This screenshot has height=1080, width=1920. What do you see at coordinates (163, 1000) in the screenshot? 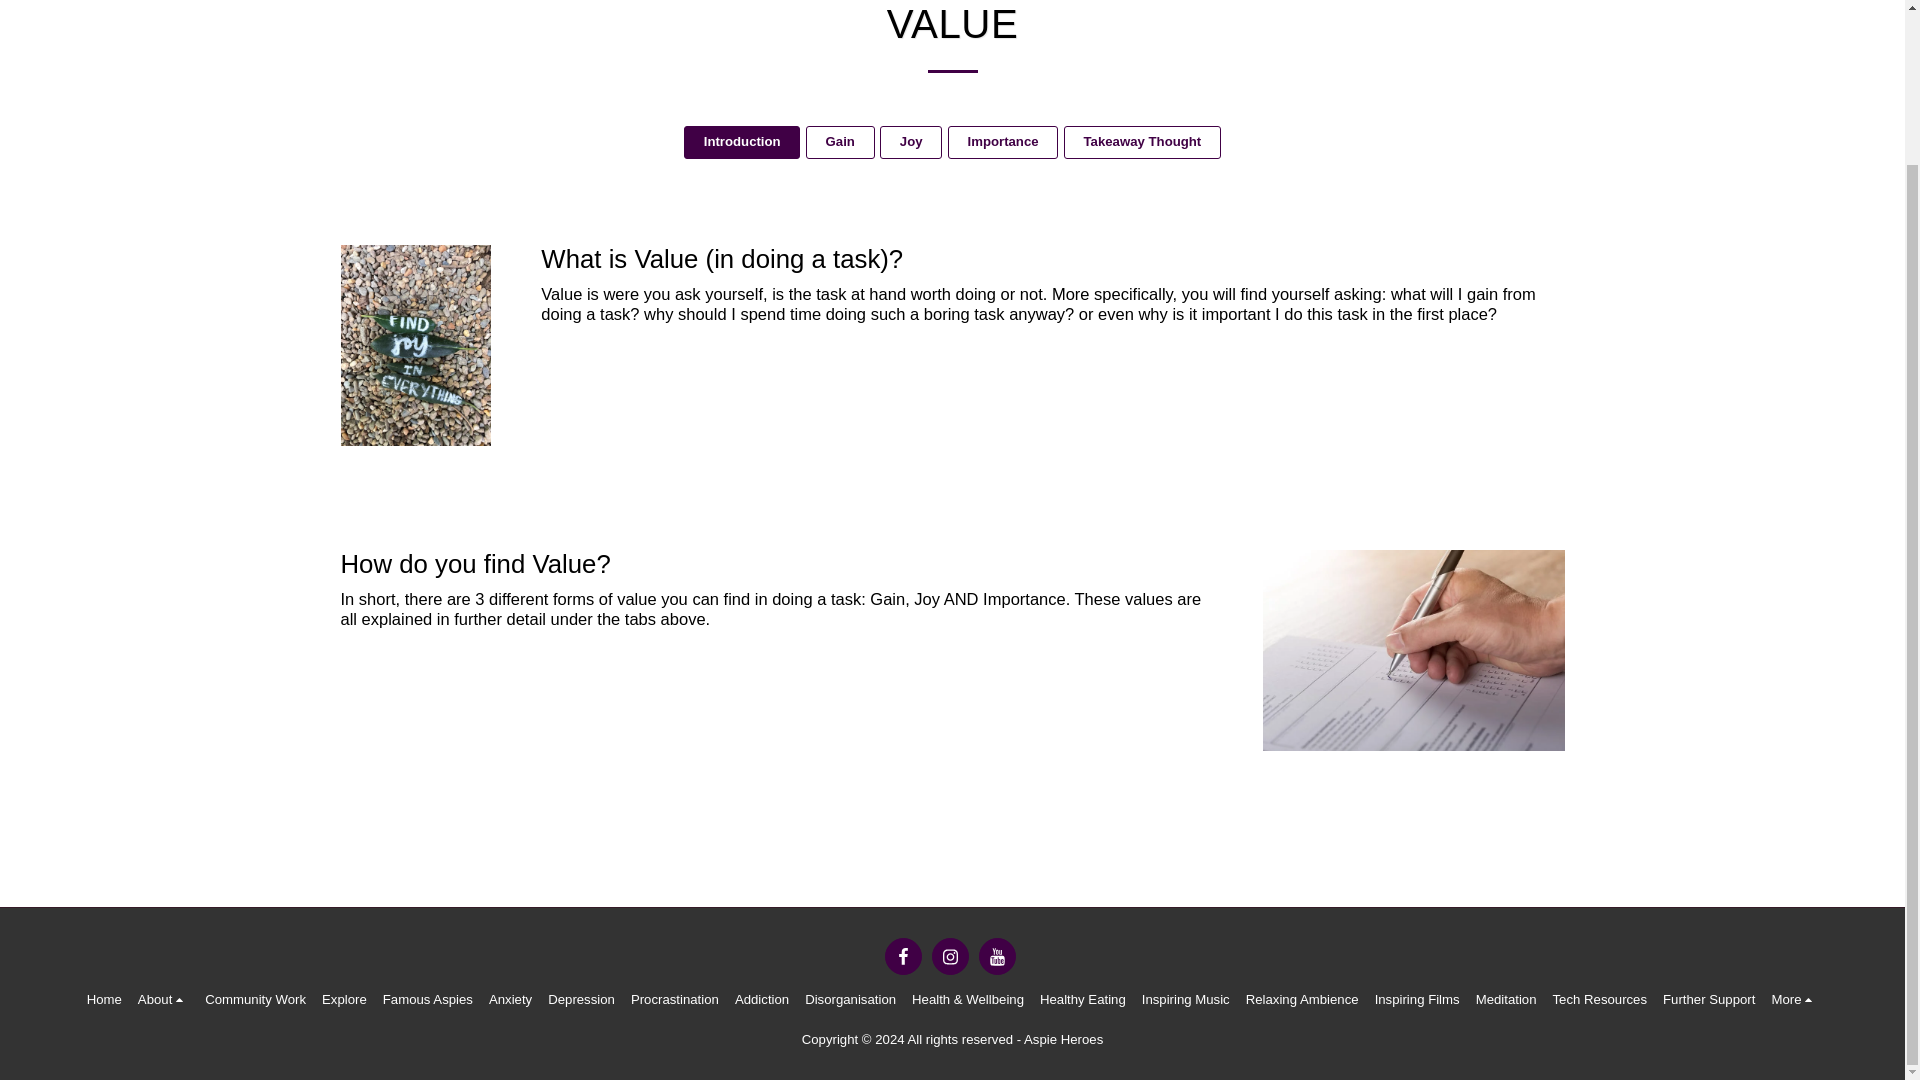
I see `About  ` at bounding box center [163, 1000].